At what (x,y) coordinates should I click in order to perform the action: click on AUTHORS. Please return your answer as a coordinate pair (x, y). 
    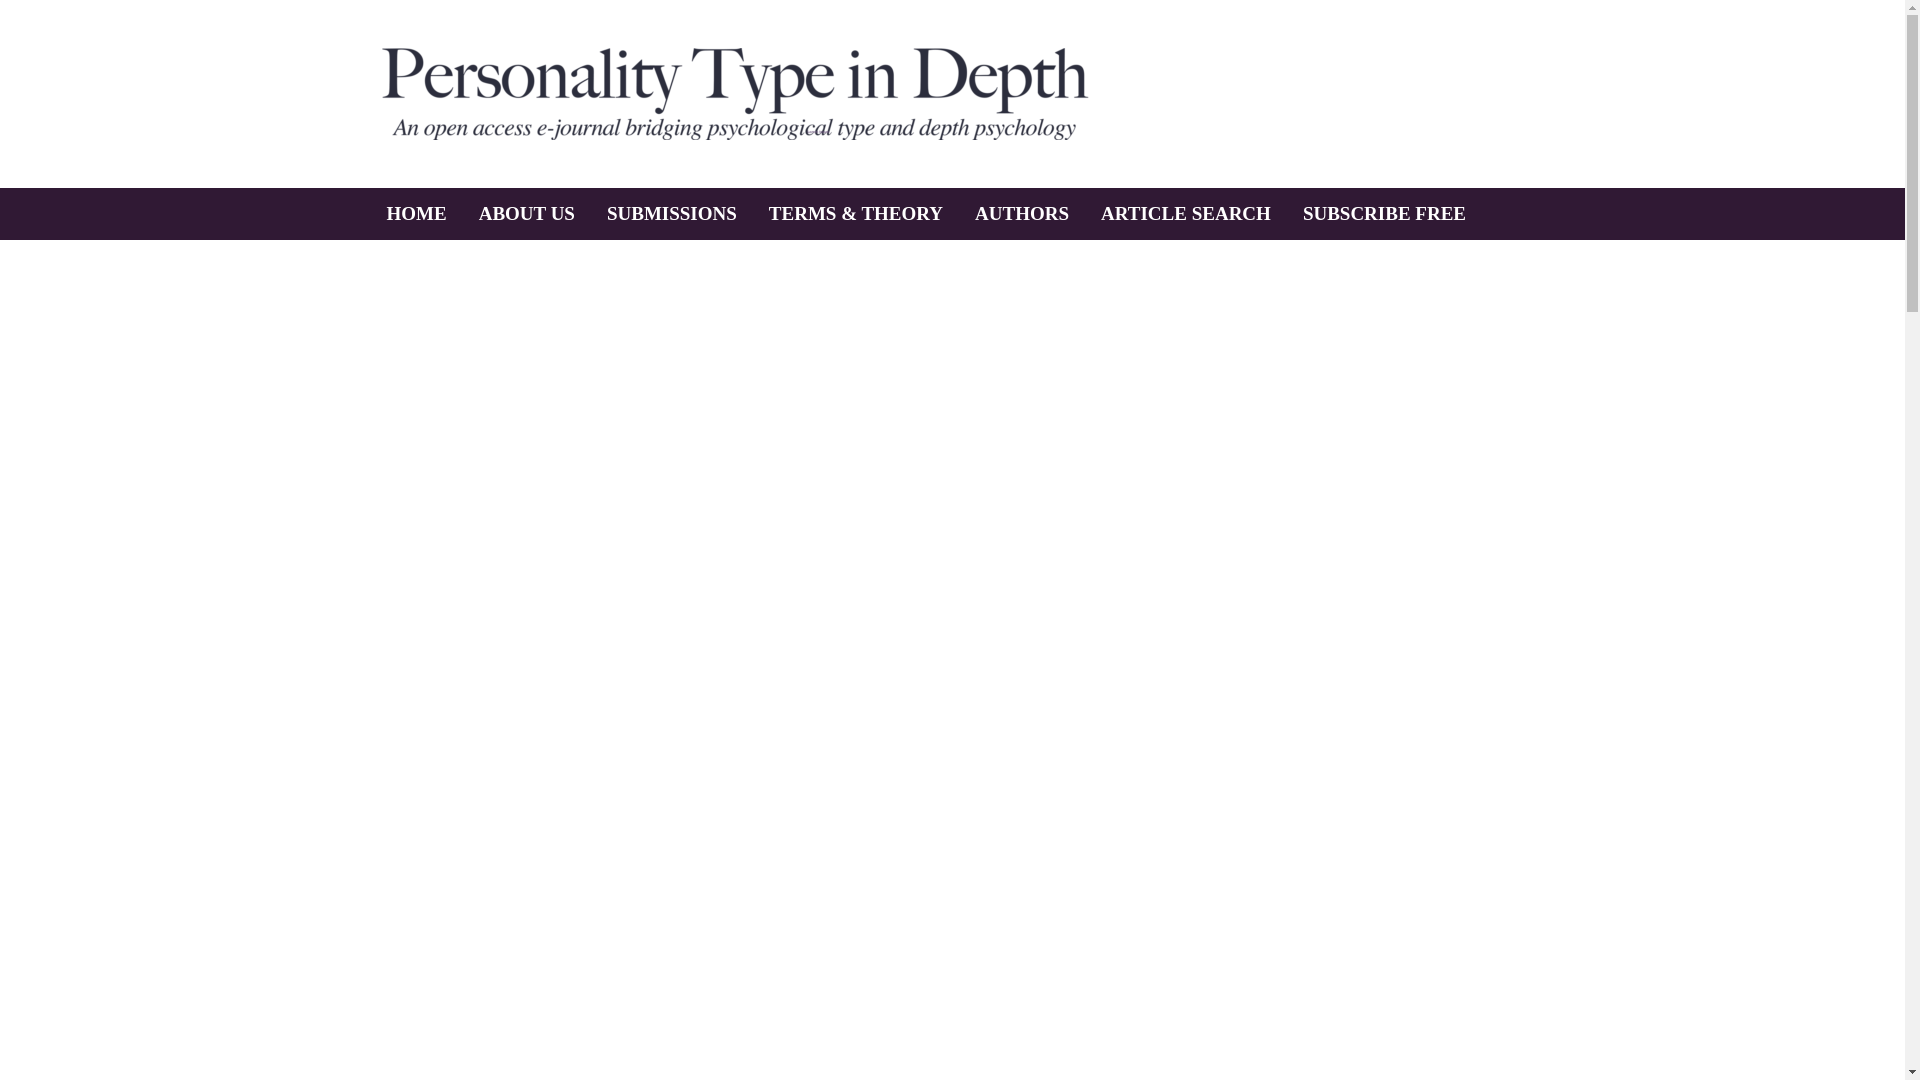
    Looking at the image, I should click on (1021, 213).